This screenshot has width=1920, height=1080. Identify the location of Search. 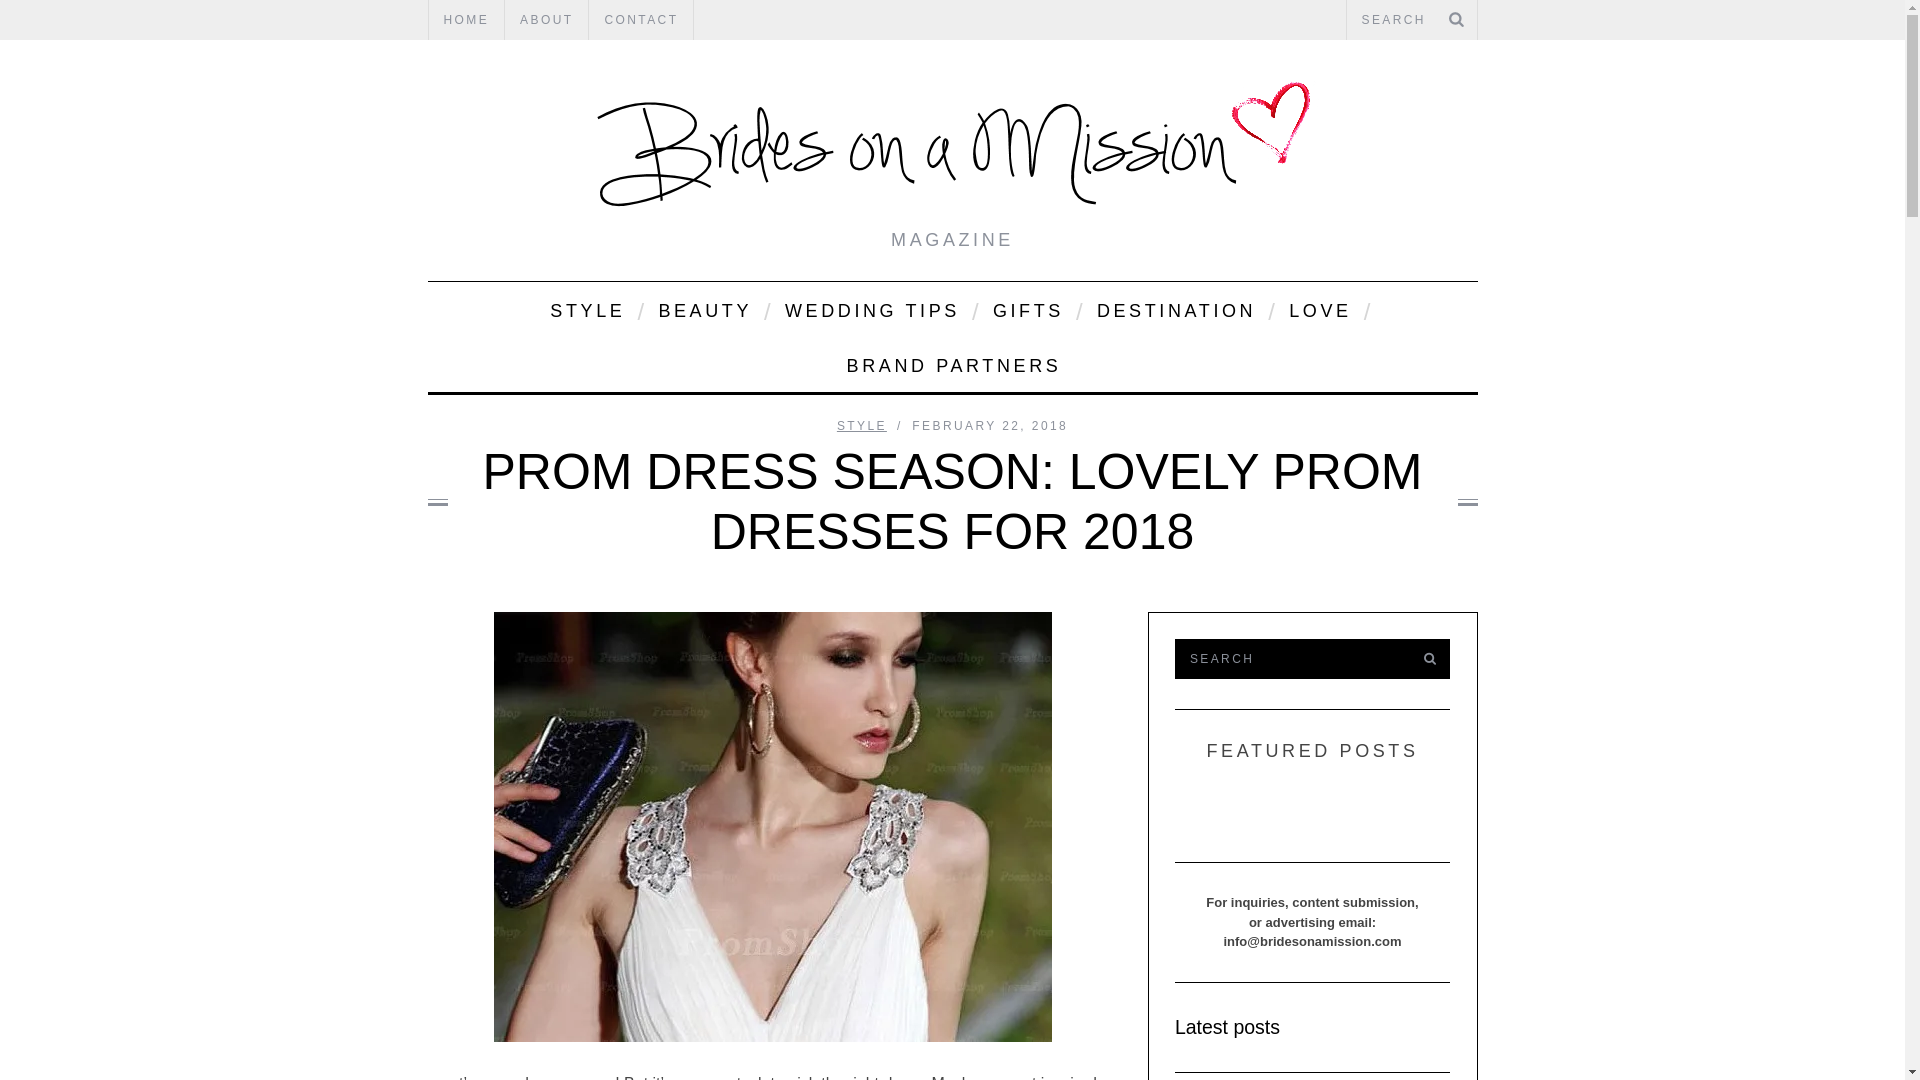
(1411, 20).